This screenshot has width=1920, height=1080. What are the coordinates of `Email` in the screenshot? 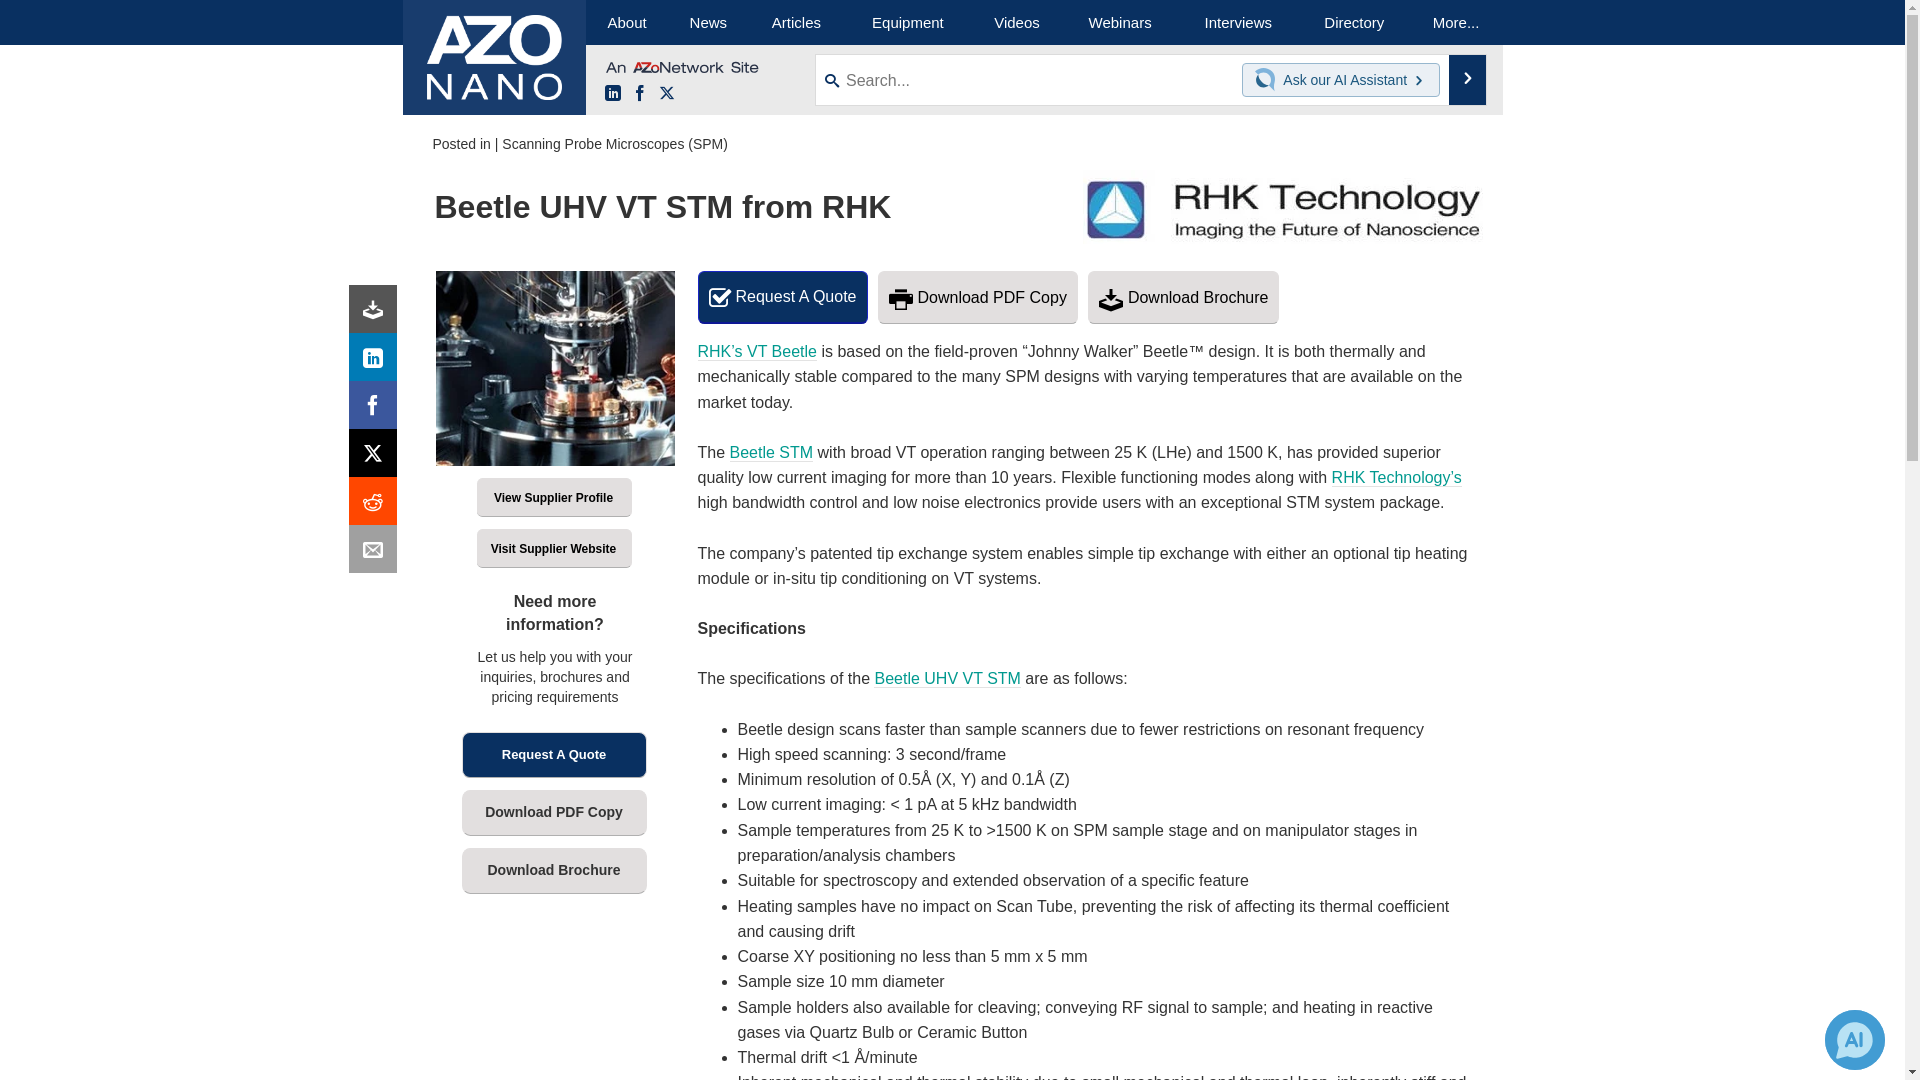 It's located at (377, 554).